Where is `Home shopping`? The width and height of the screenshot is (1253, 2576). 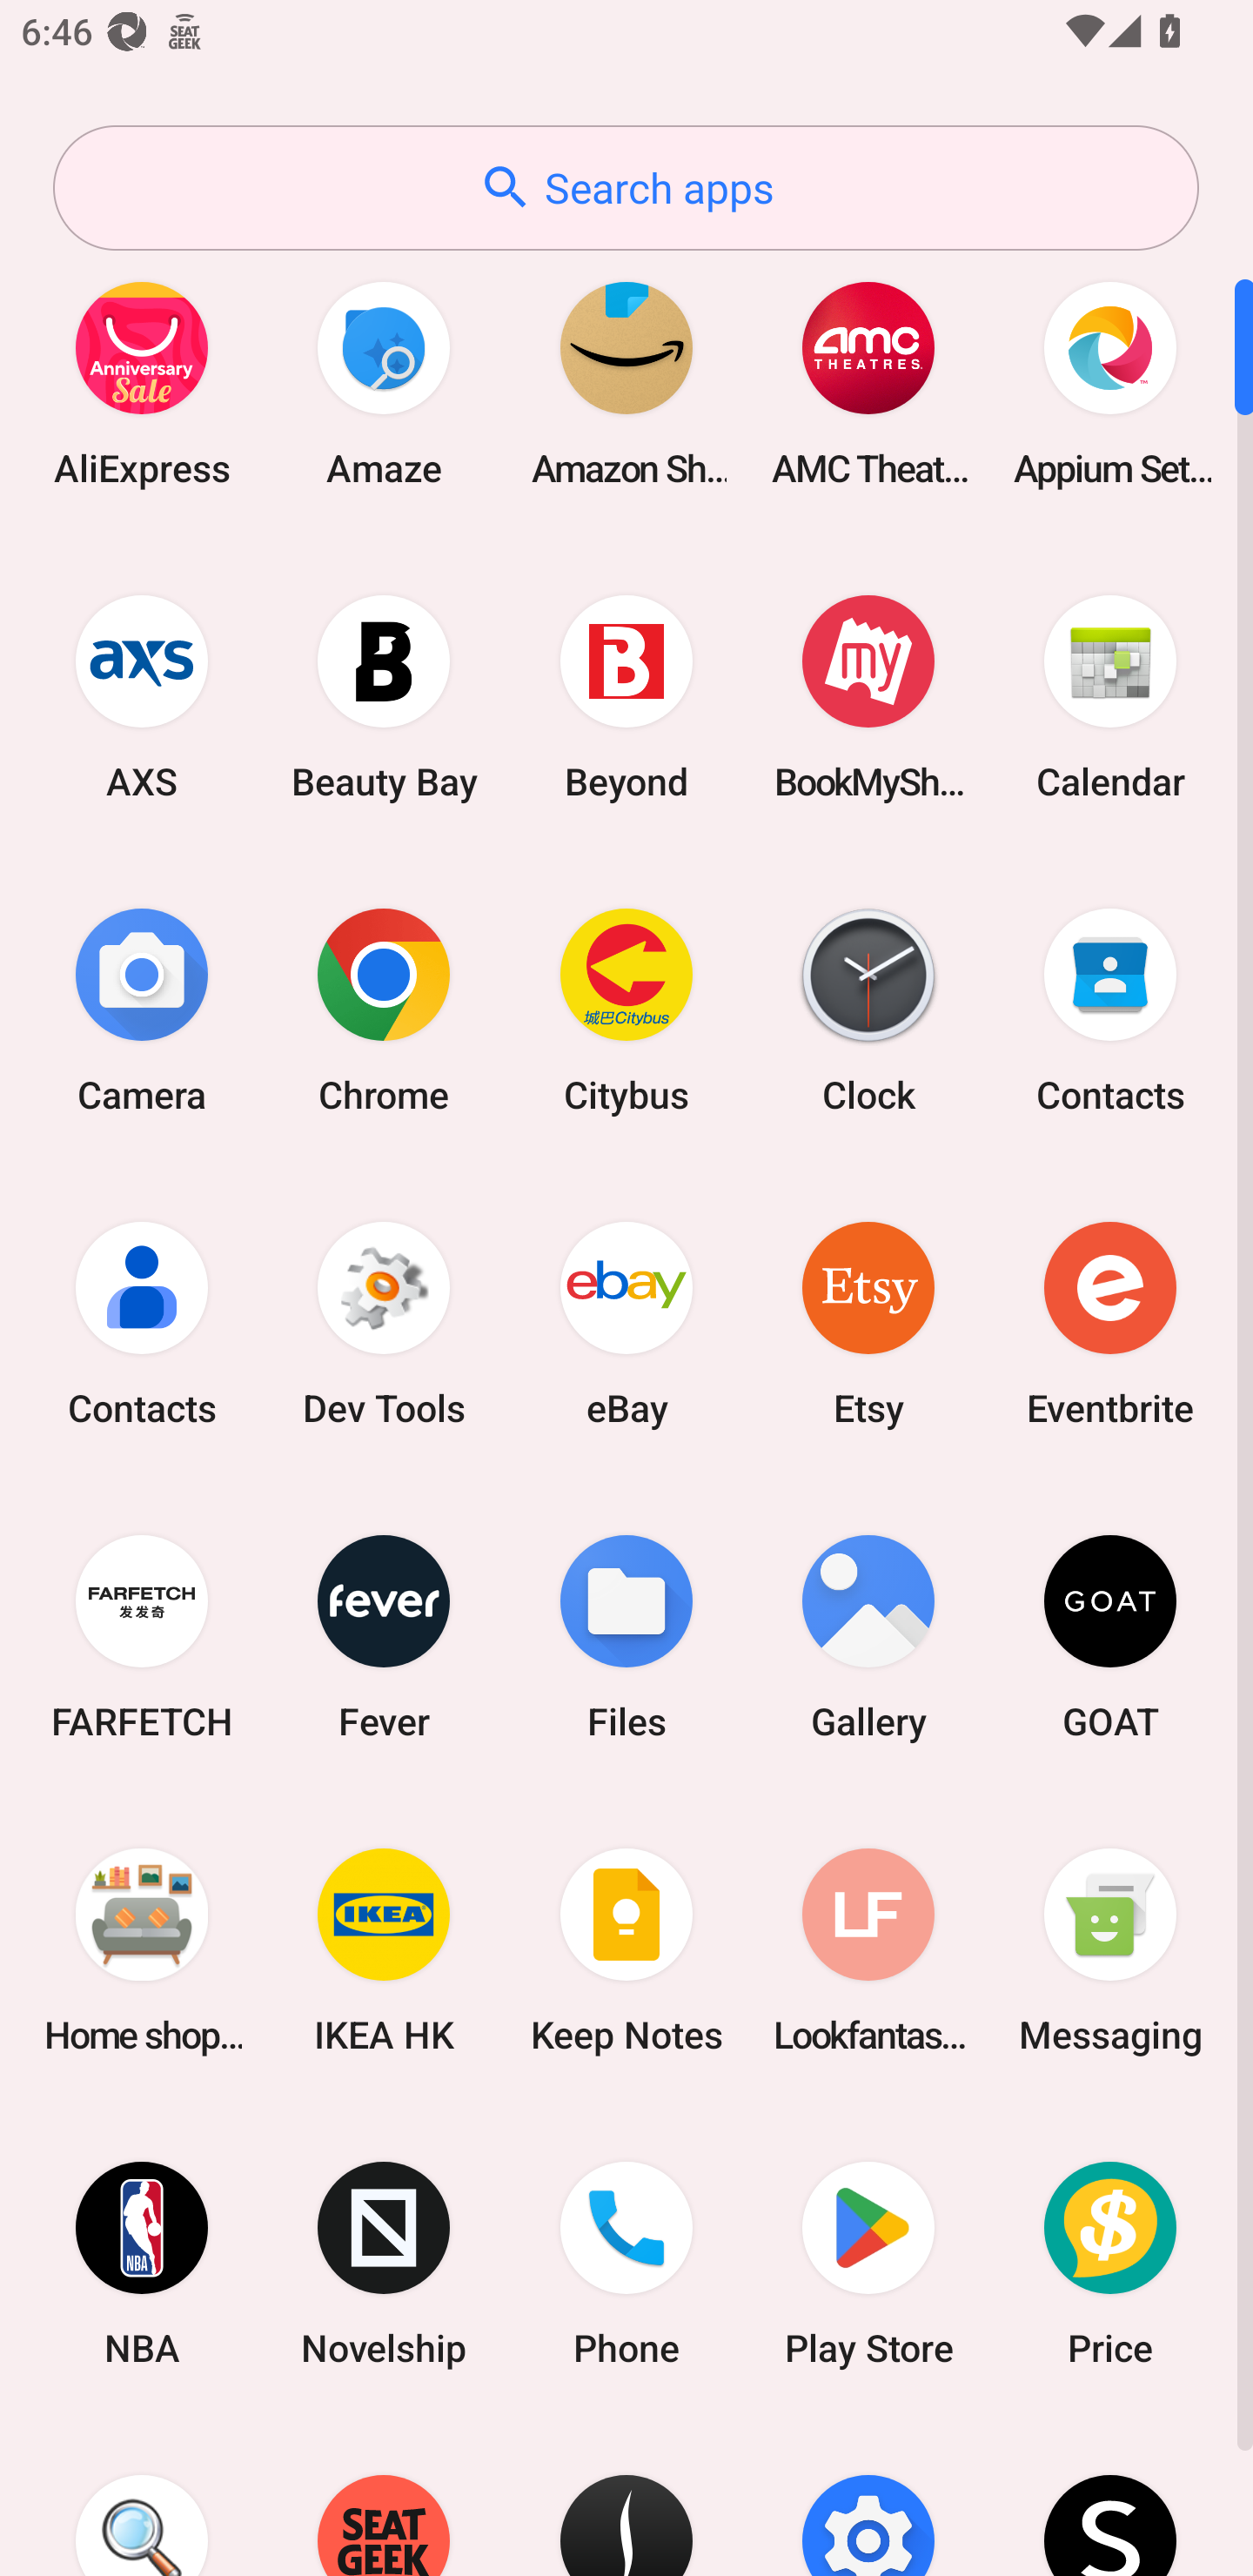
Home shopping is located at coordinates (142, 1949).